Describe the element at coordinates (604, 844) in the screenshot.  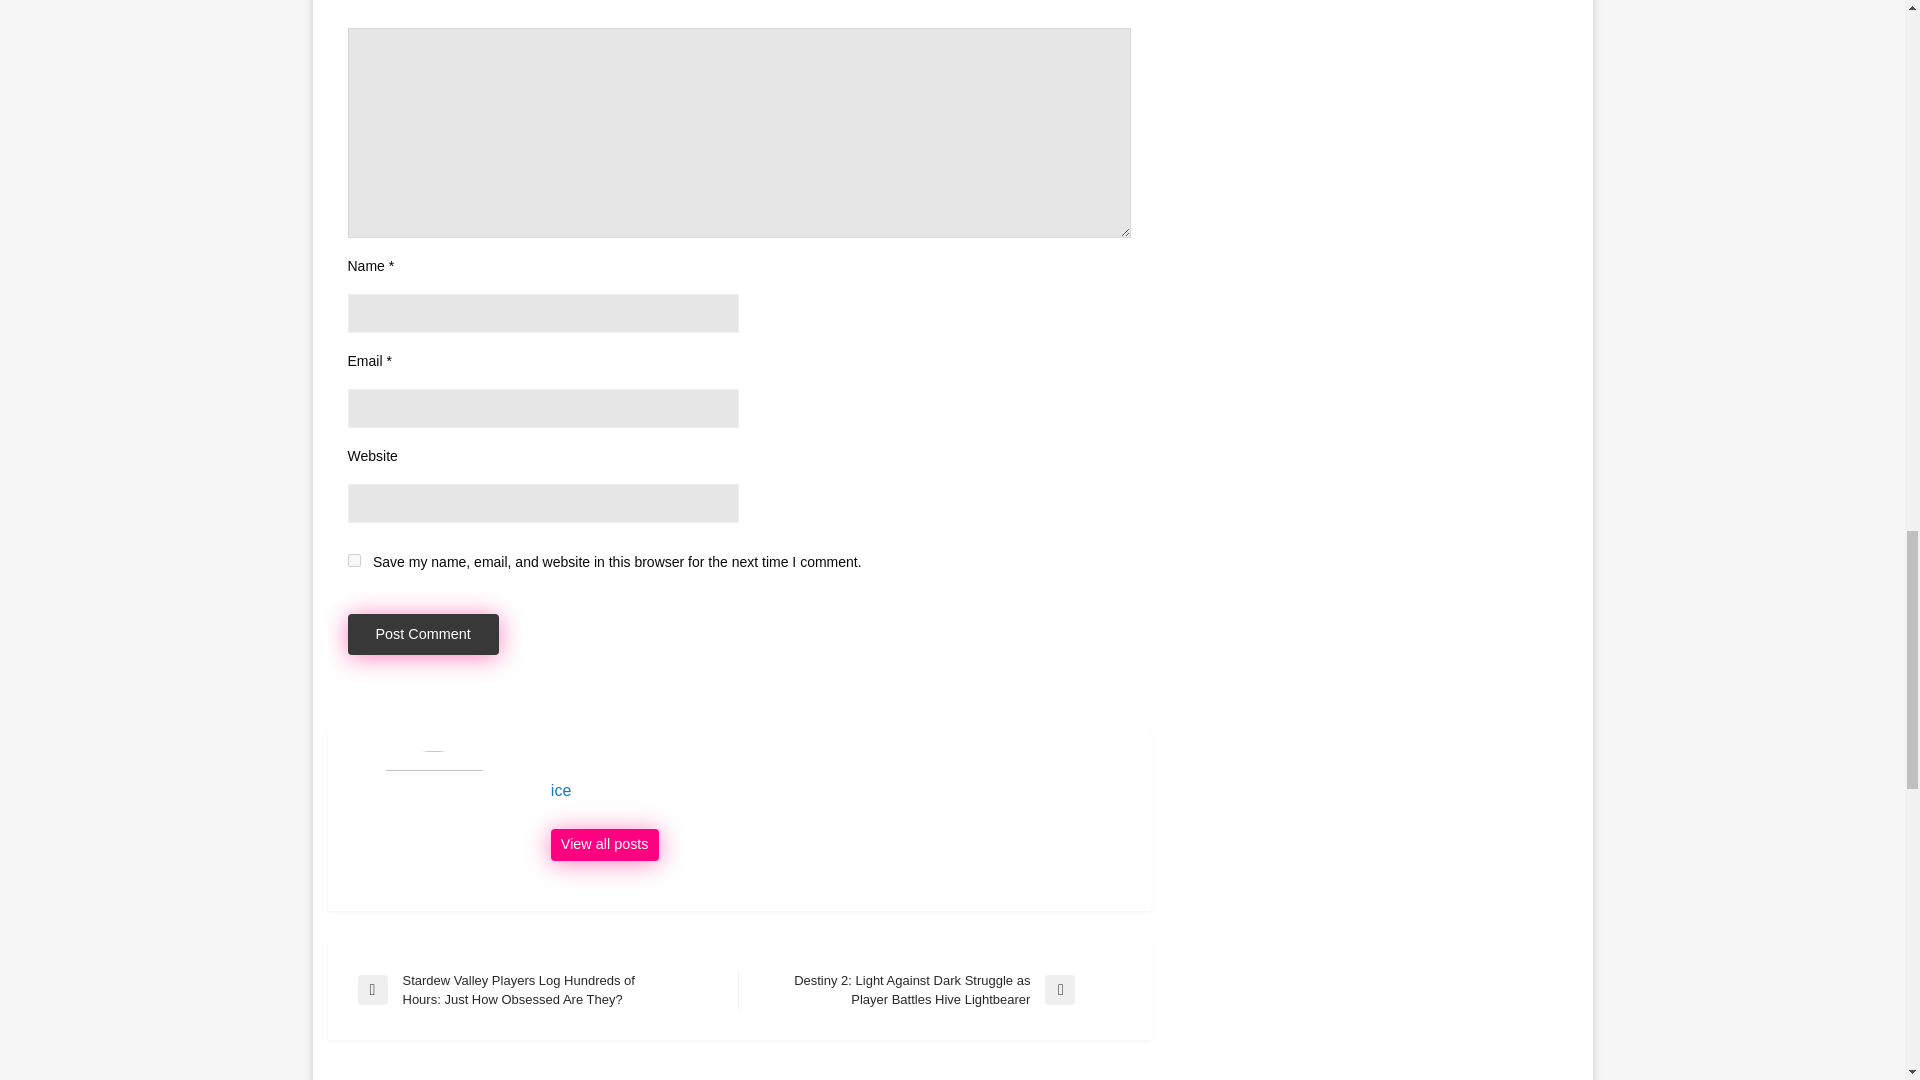
I see `View all posts` at that location.